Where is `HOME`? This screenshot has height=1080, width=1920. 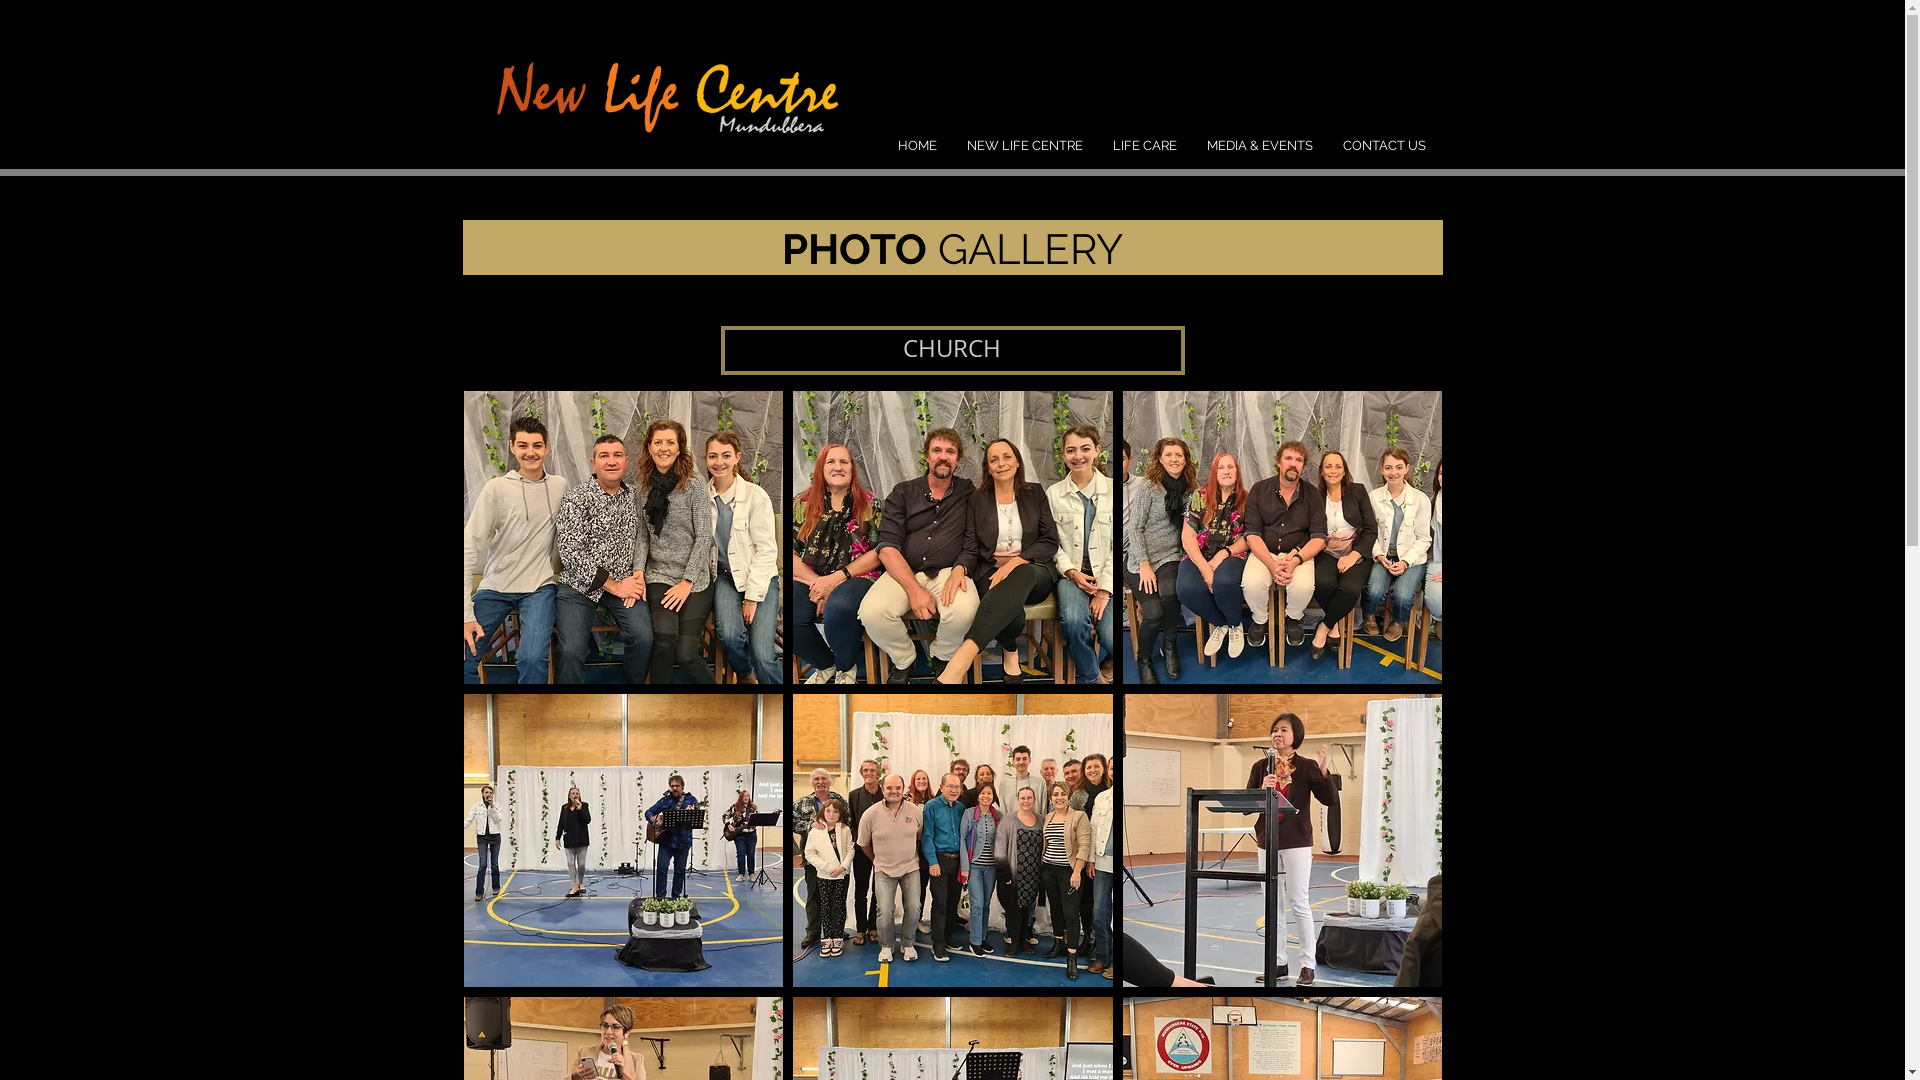 HOME is located at coordinates (916, 146).